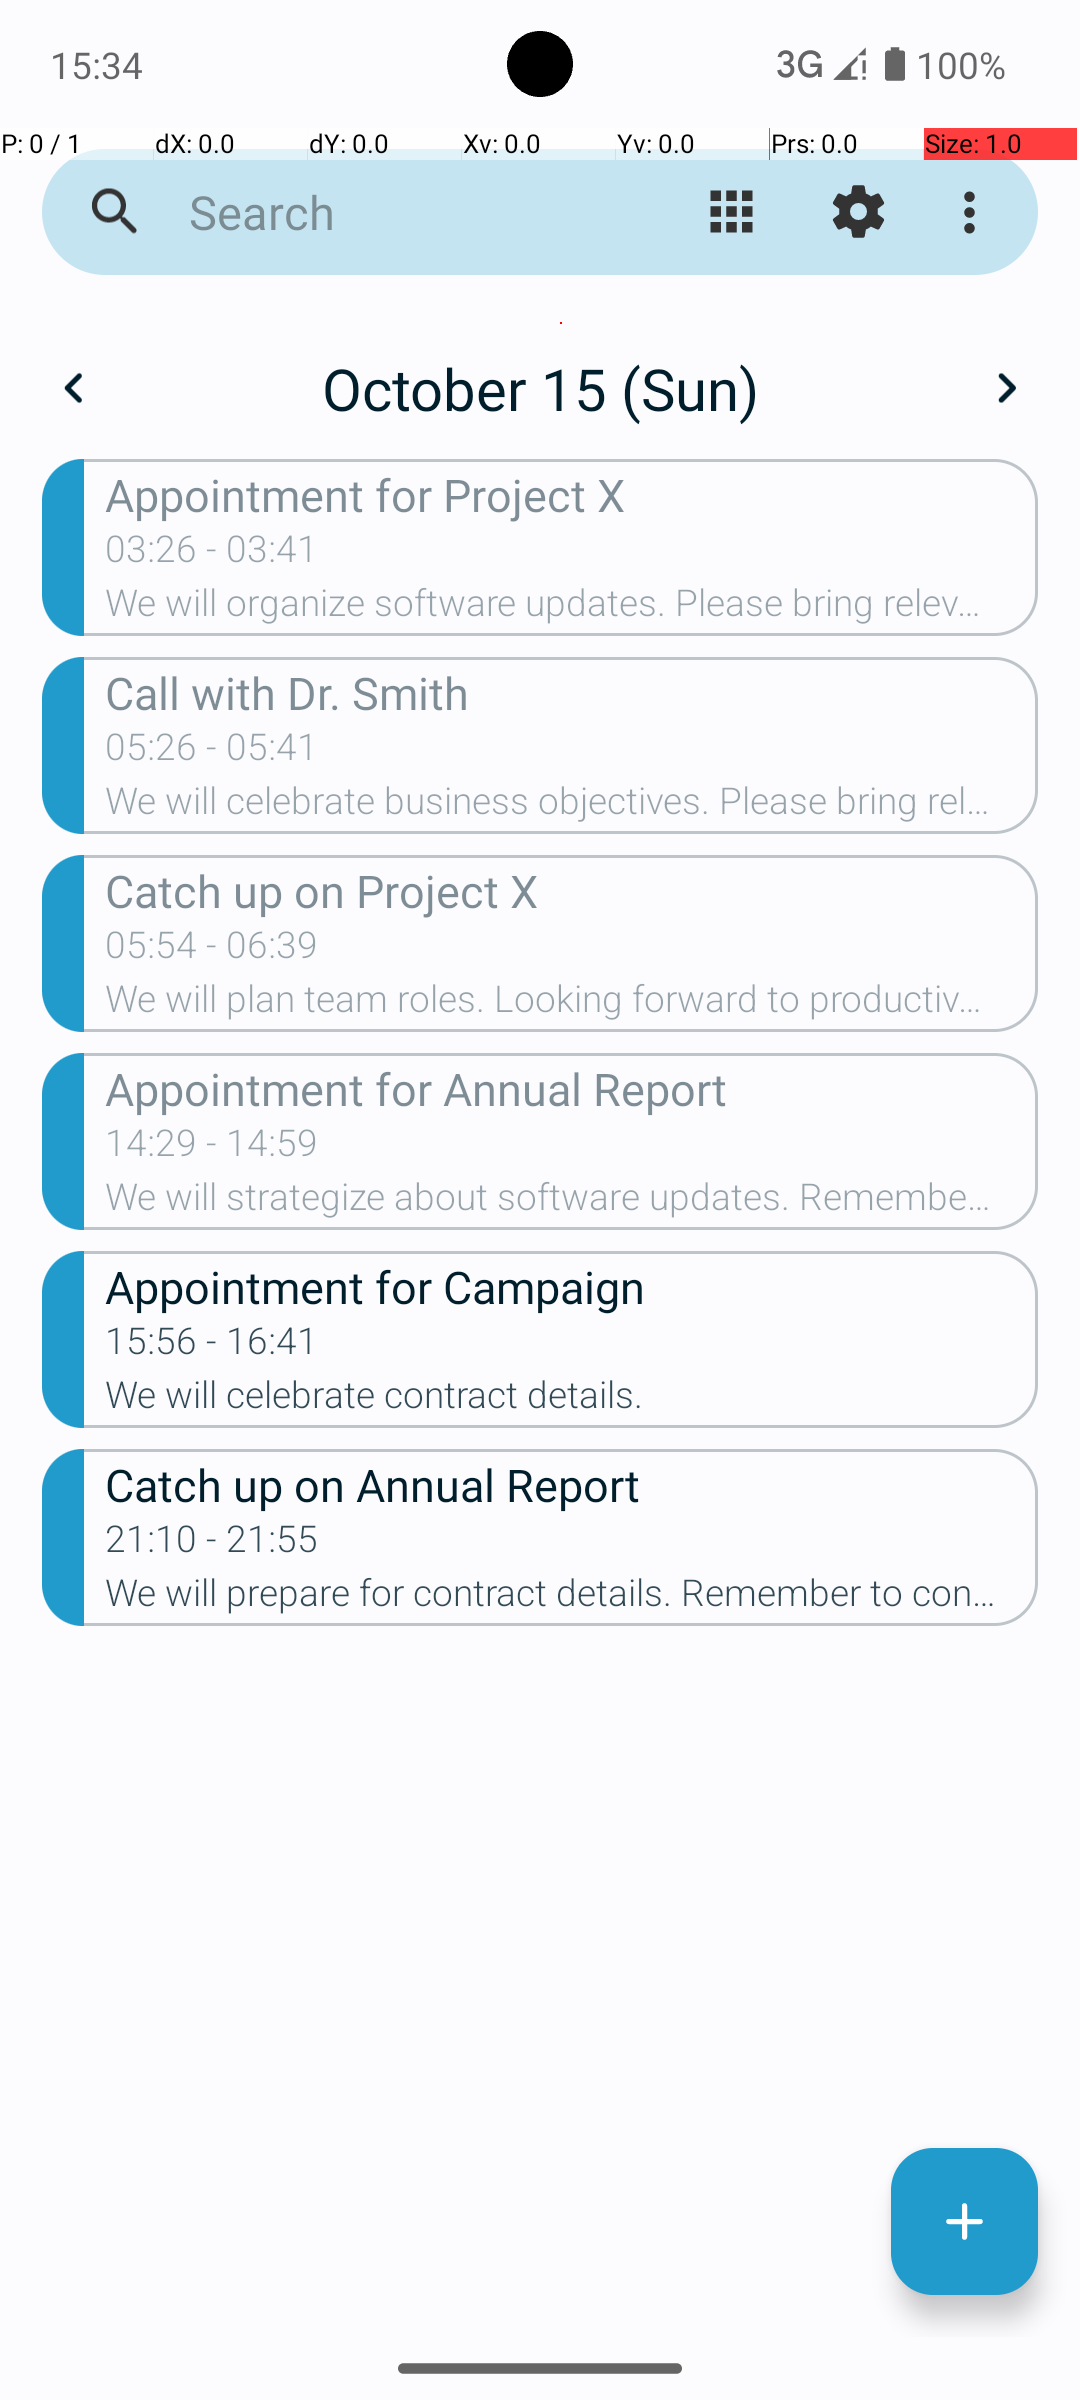  I want to click on We will prepare for contract details. Remember to confirm attendance., so click(572, 1599).